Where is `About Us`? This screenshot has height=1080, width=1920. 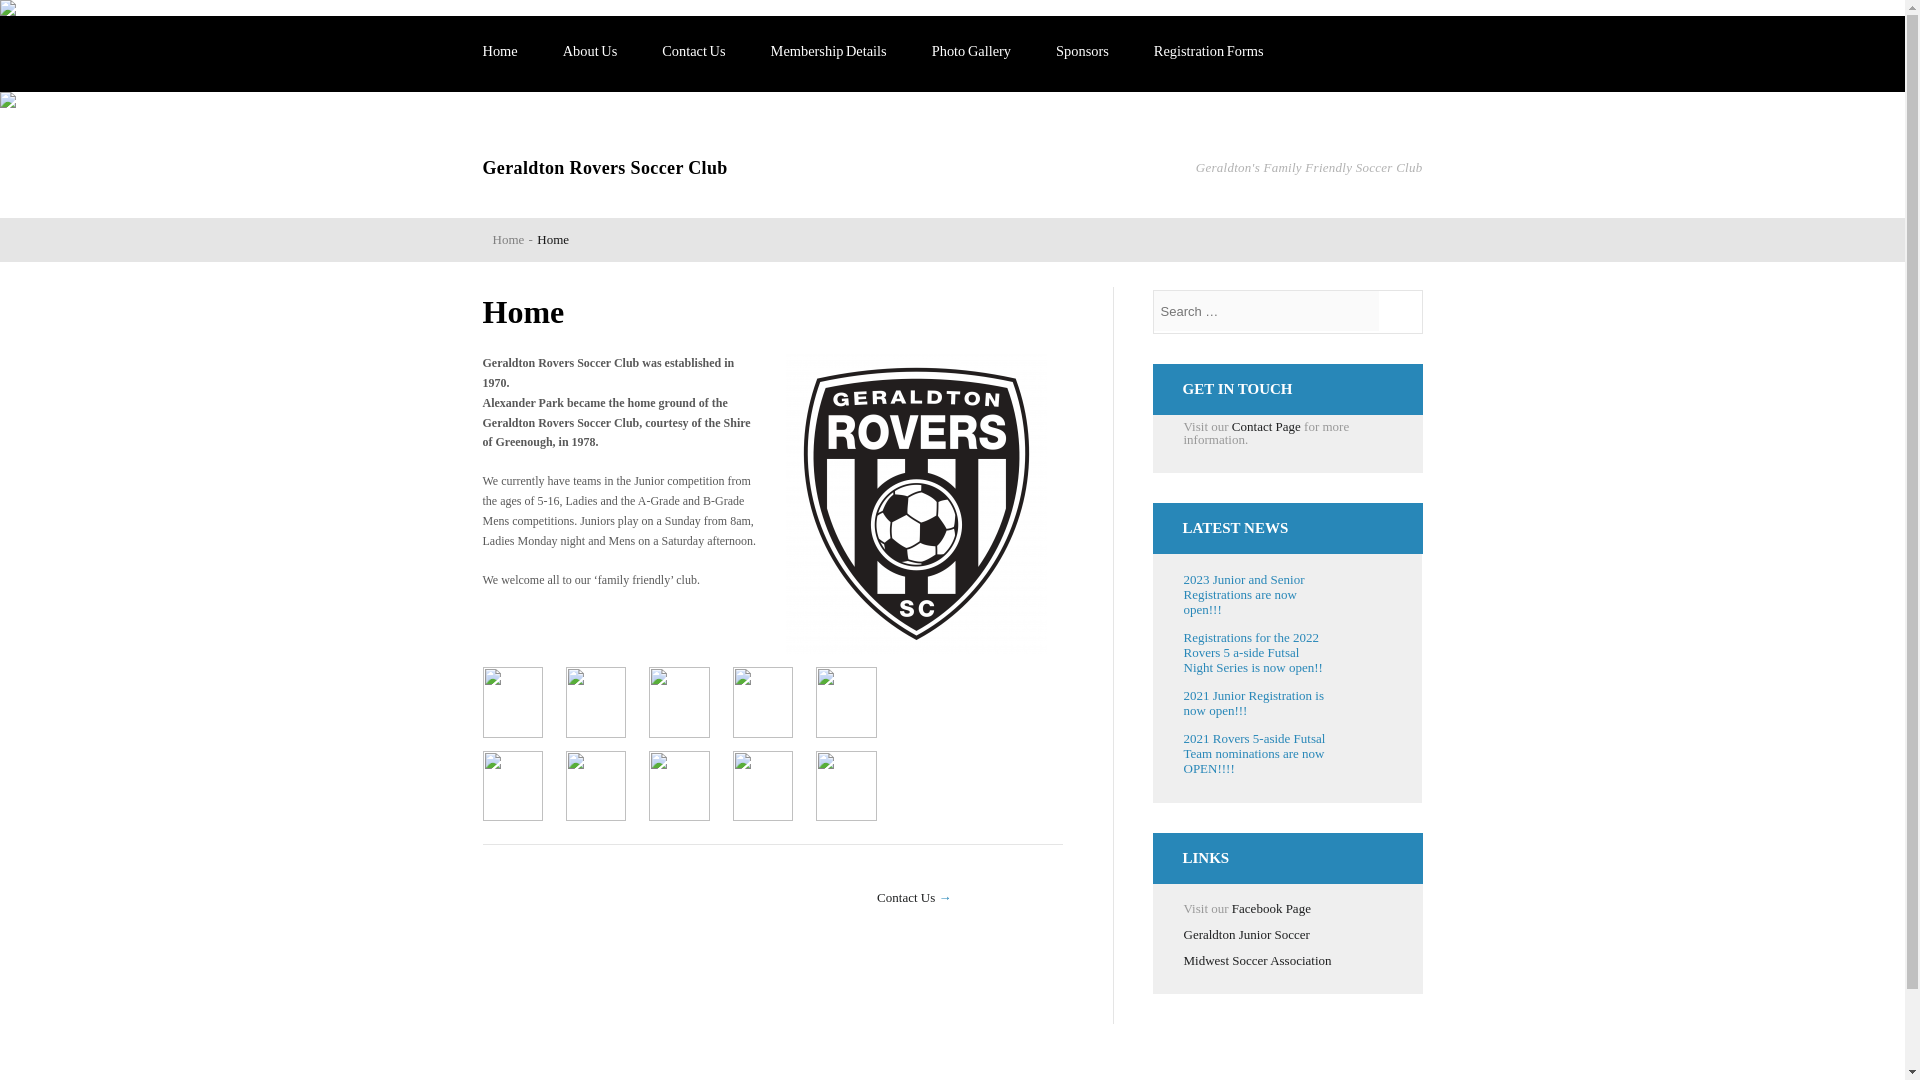 About Us is located at coordinates (590, 51).